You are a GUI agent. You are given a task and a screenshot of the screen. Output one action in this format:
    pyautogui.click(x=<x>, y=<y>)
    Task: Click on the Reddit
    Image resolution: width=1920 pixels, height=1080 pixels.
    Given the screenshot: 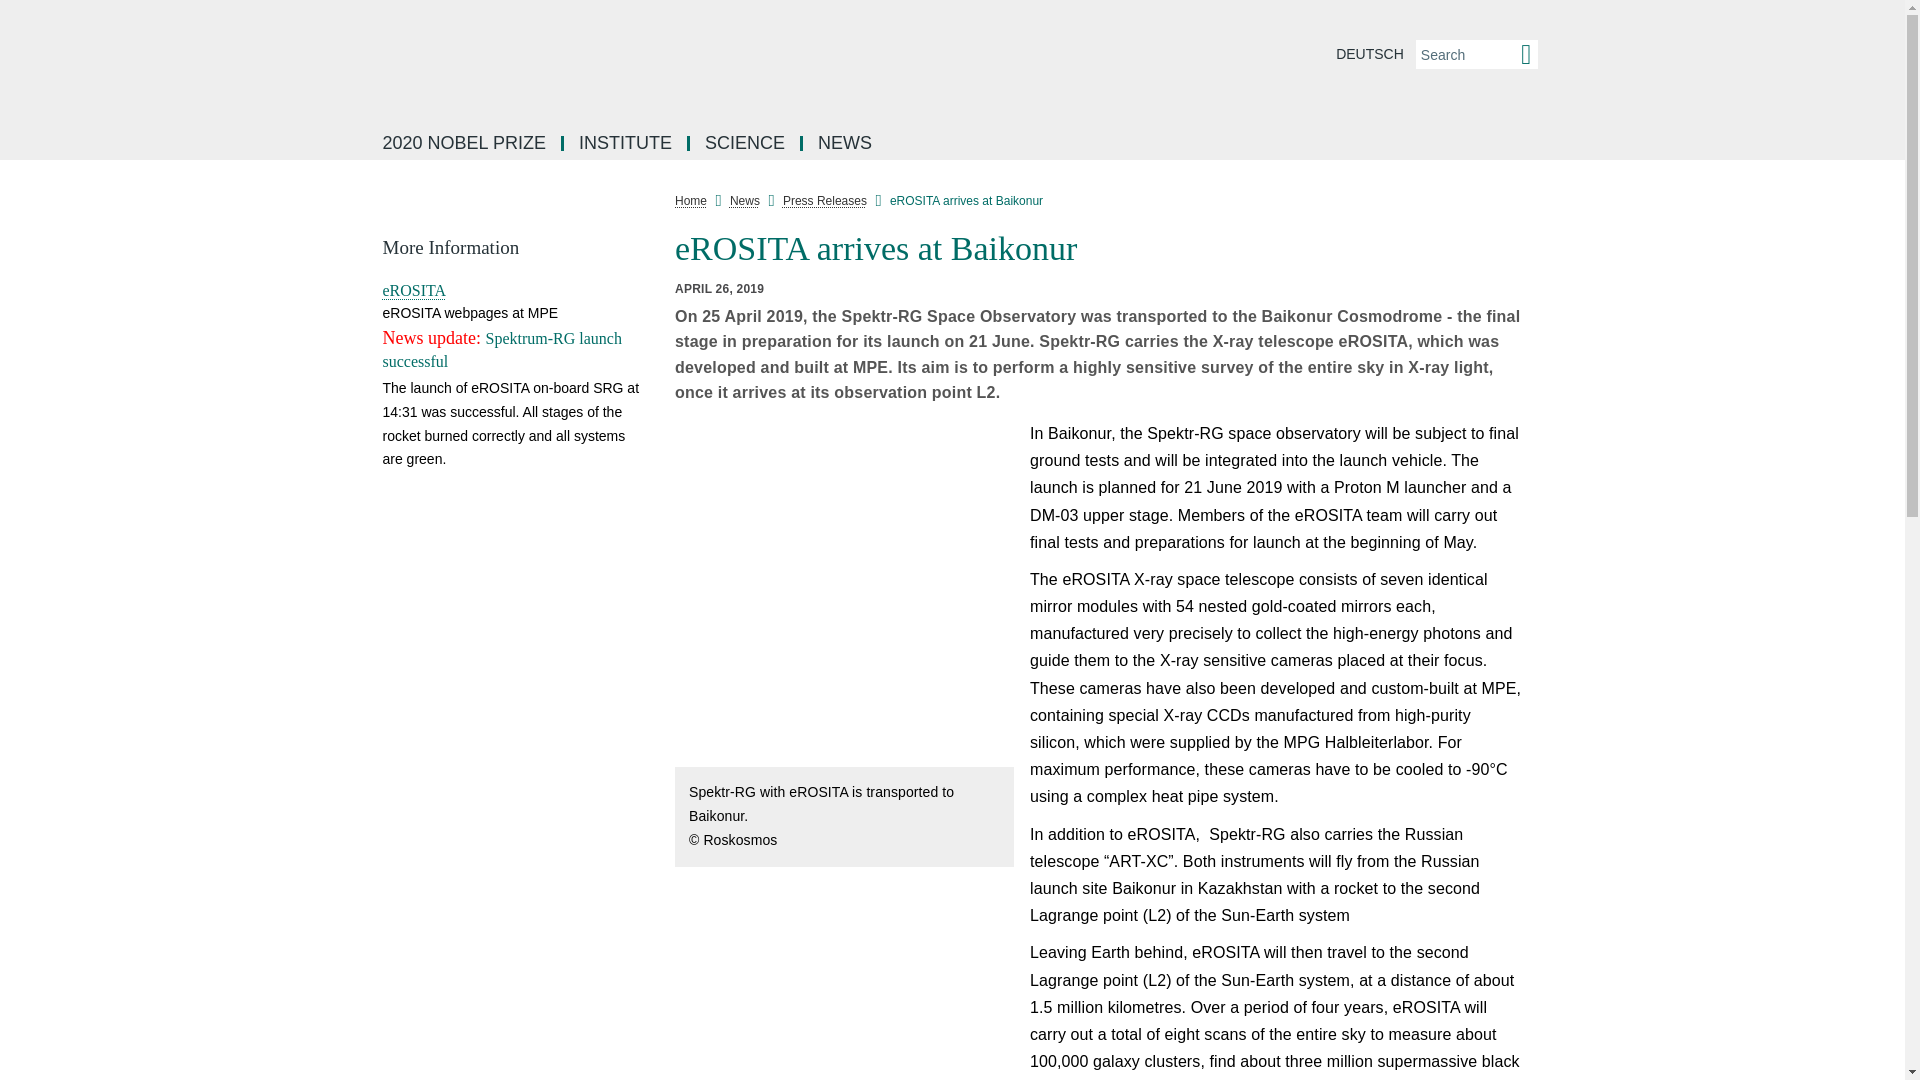 What is the action you would take?
    pyautogui.click(x=1552, y=333)
    